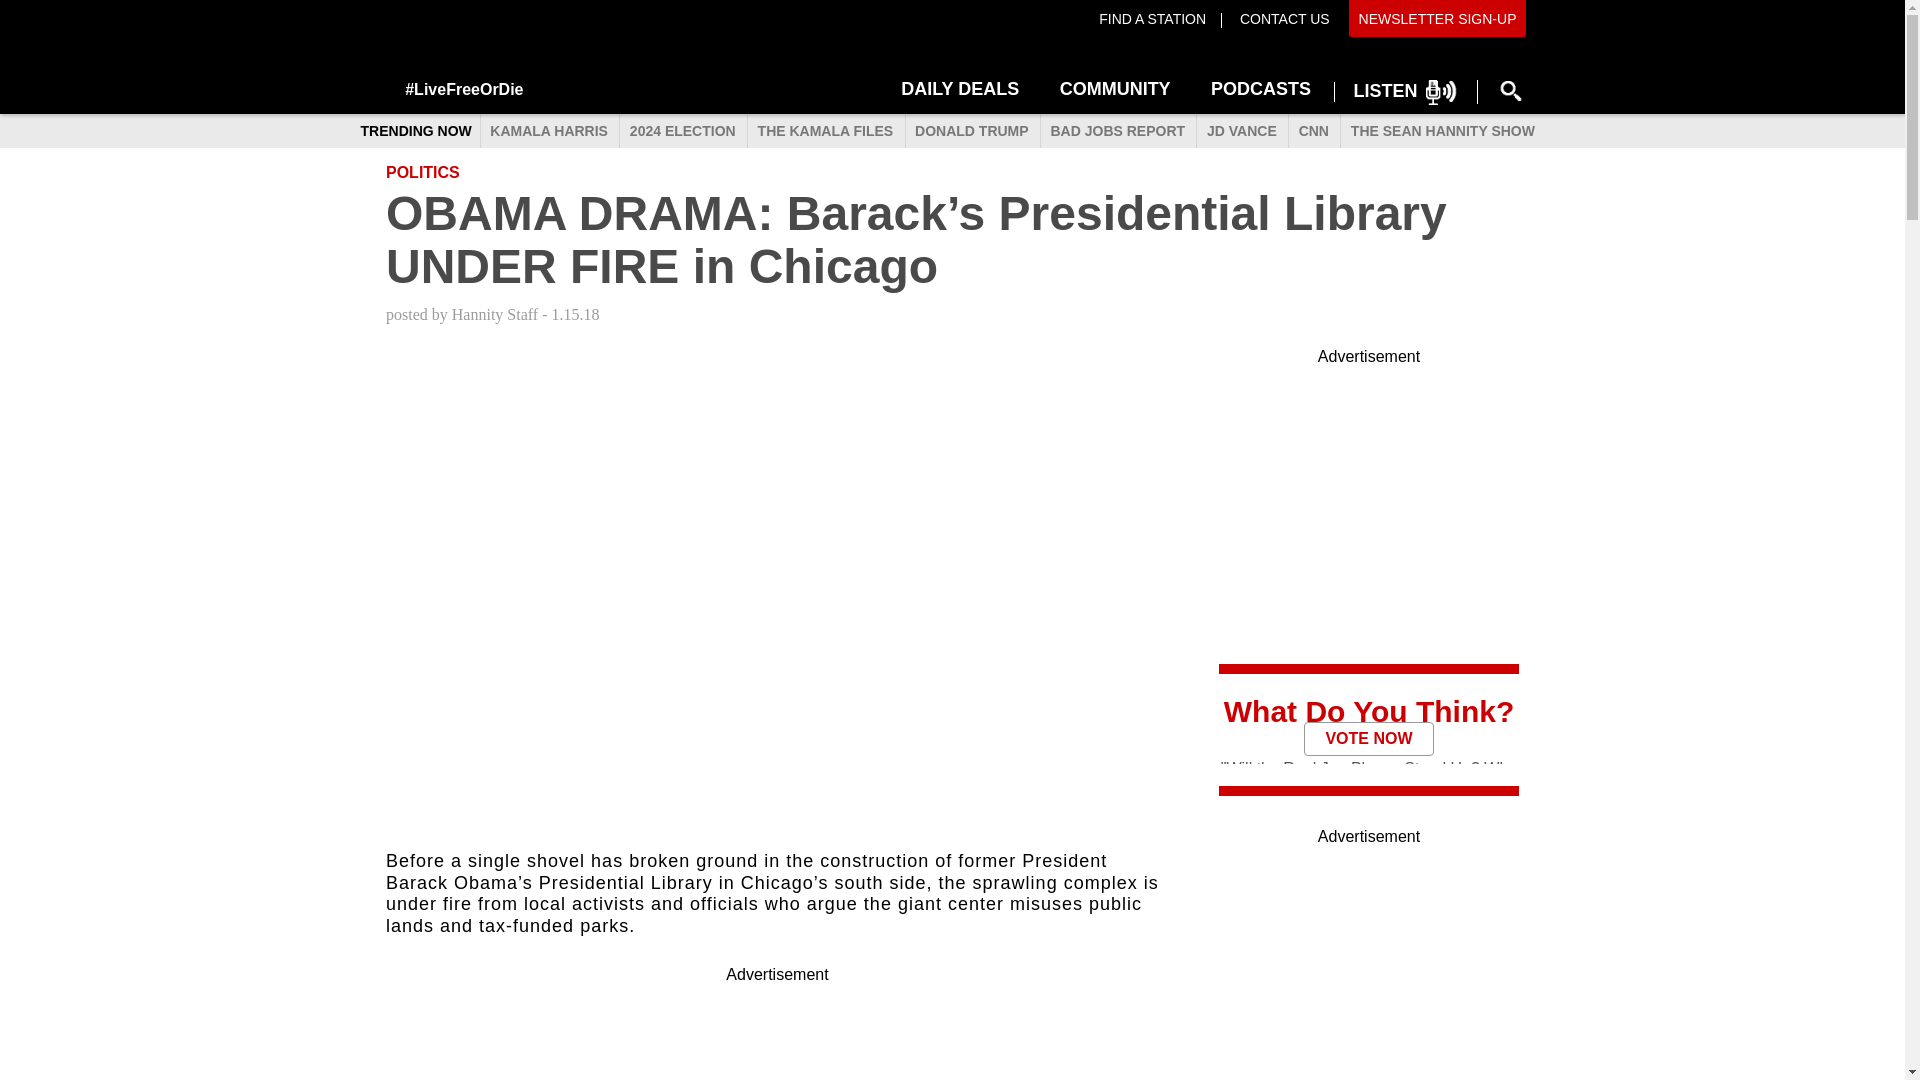 The width and height of the screenshot is (1920, 1080). Describe the element at coordinates (971, 132) in the screenshot. I see `DONALD TRUMP` at that location.